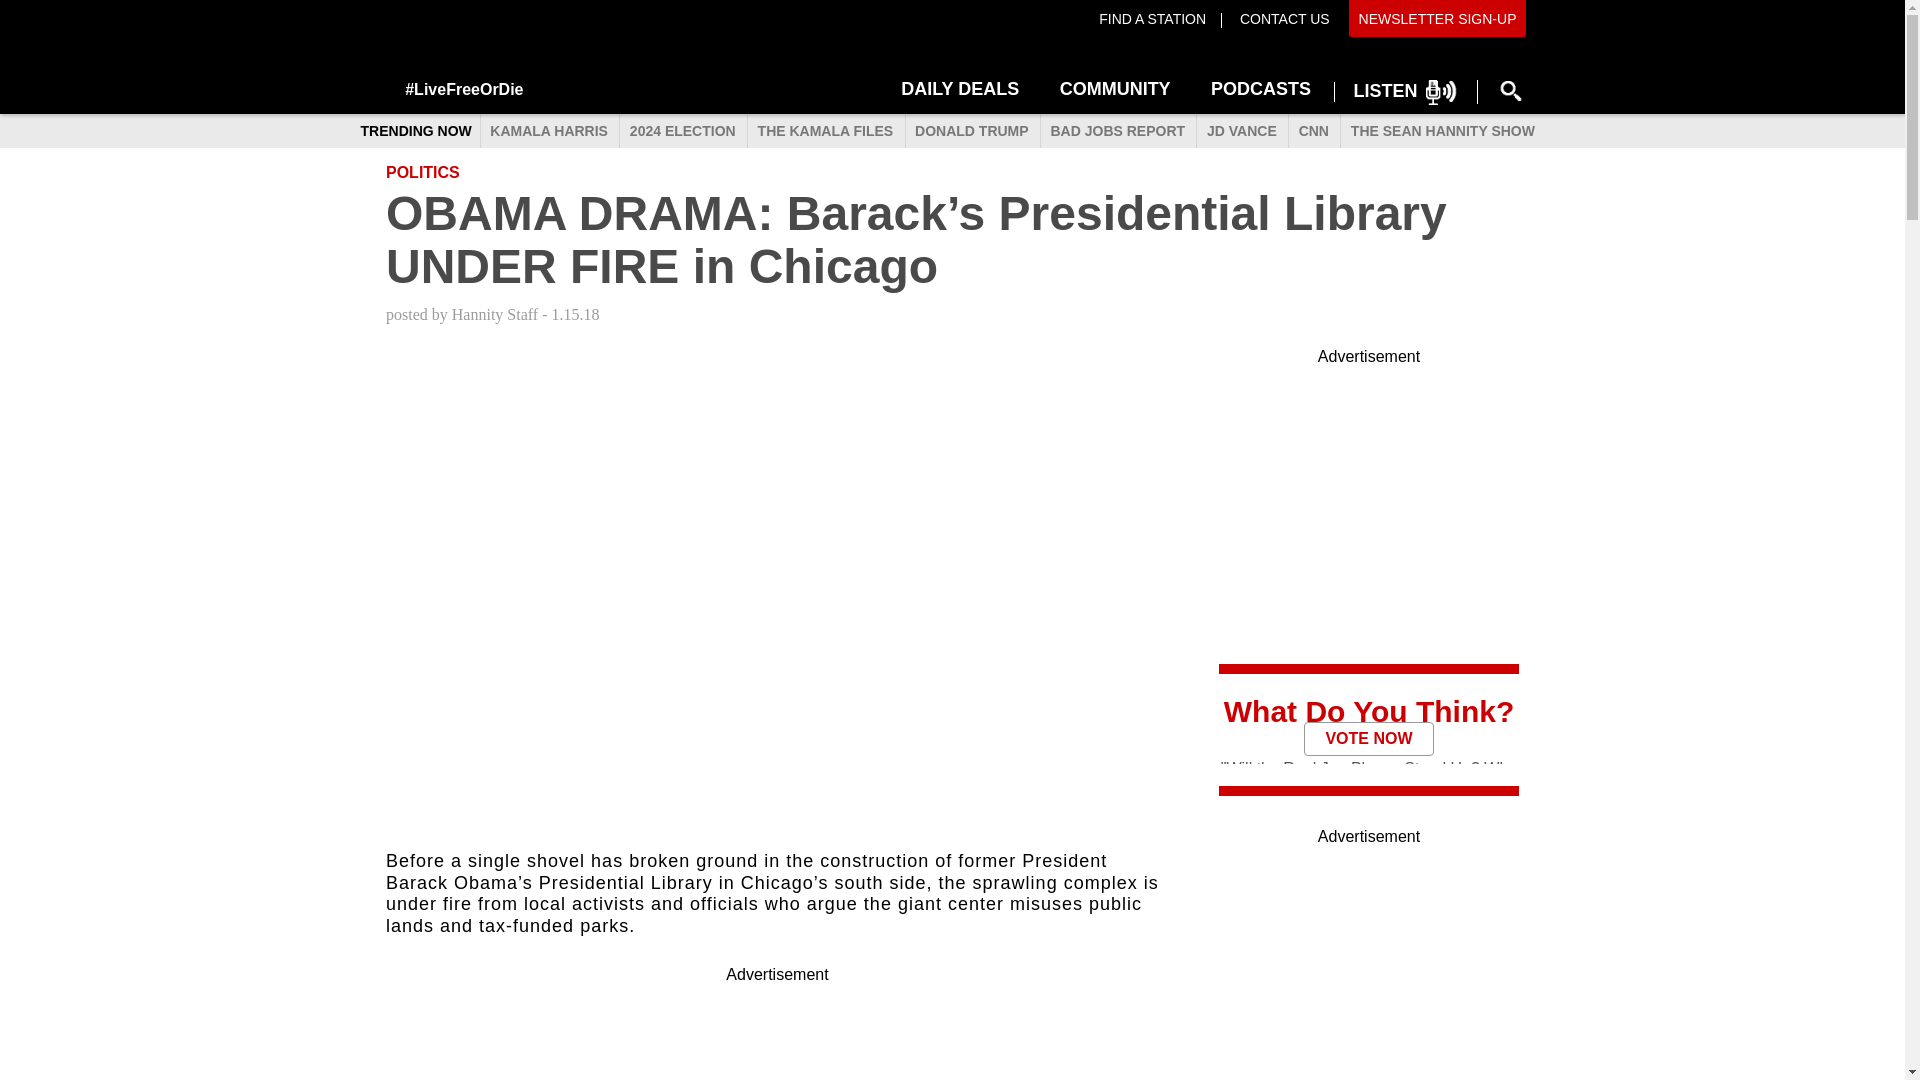 The width and height of the screenshot is (1920, 1080). Describe the element at coordinates (971, 132) in the screenshot. I see `DONALD TRUMP` at that location.